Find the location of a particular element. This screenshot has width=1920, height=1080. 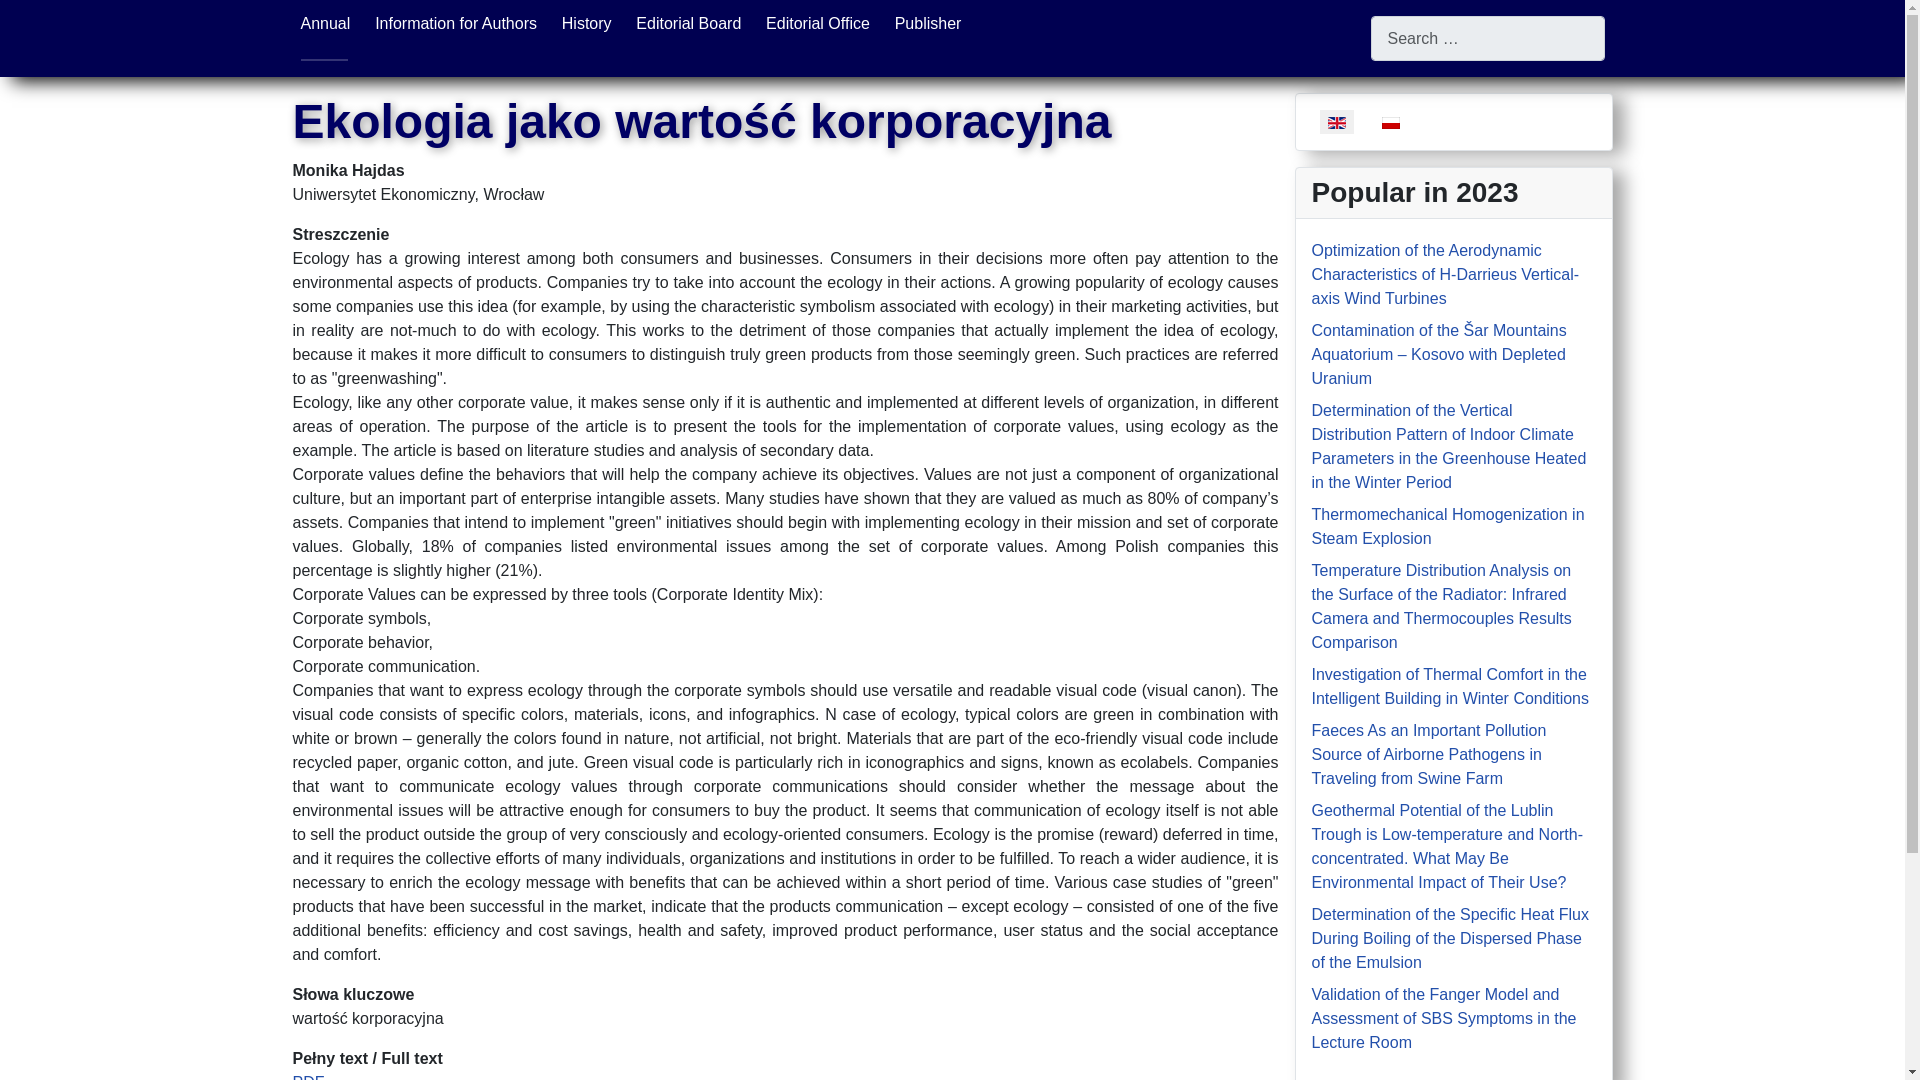

Information for Authors is located at coordinates (456, 24).